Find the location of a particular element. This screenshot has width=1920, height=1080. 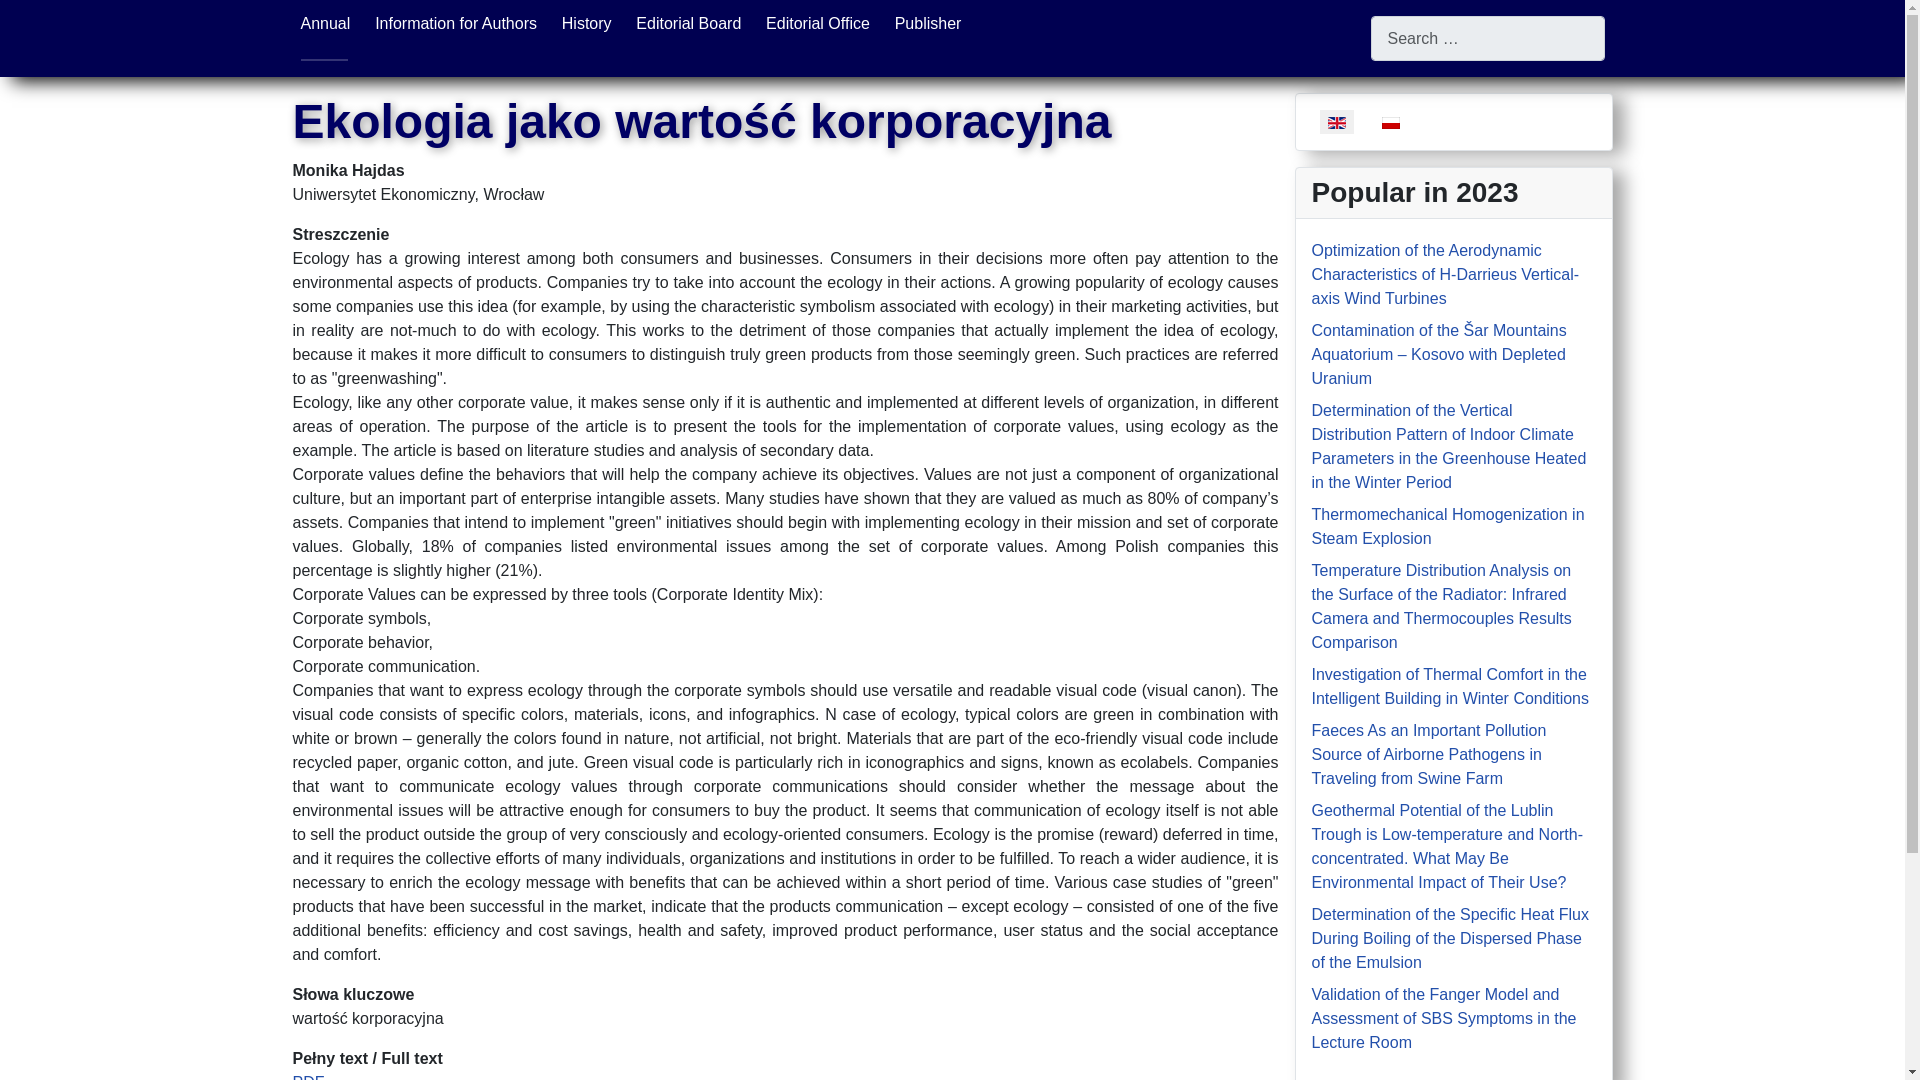

Information for Authors is located at coordinates (456, 24).